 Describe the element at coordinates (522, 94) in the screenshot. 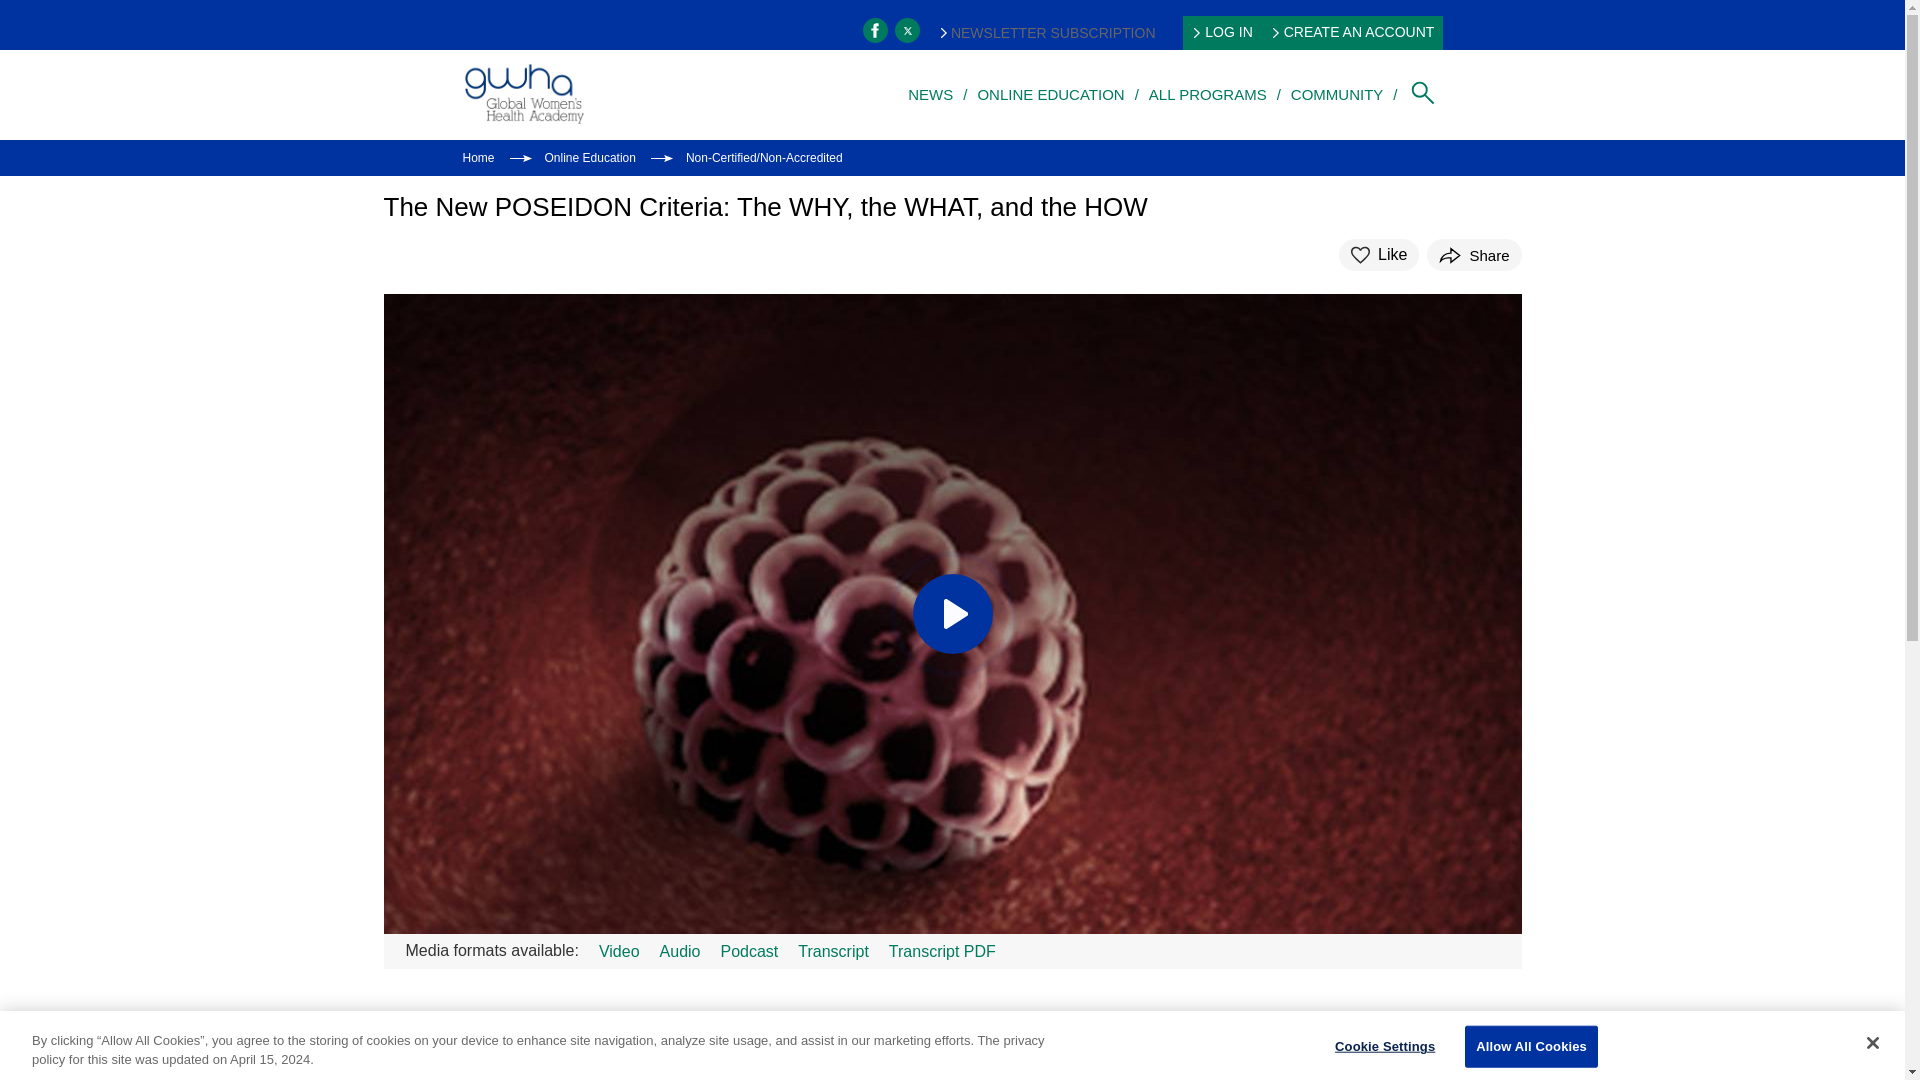

I see `Global Women's Health Academy` at that location.